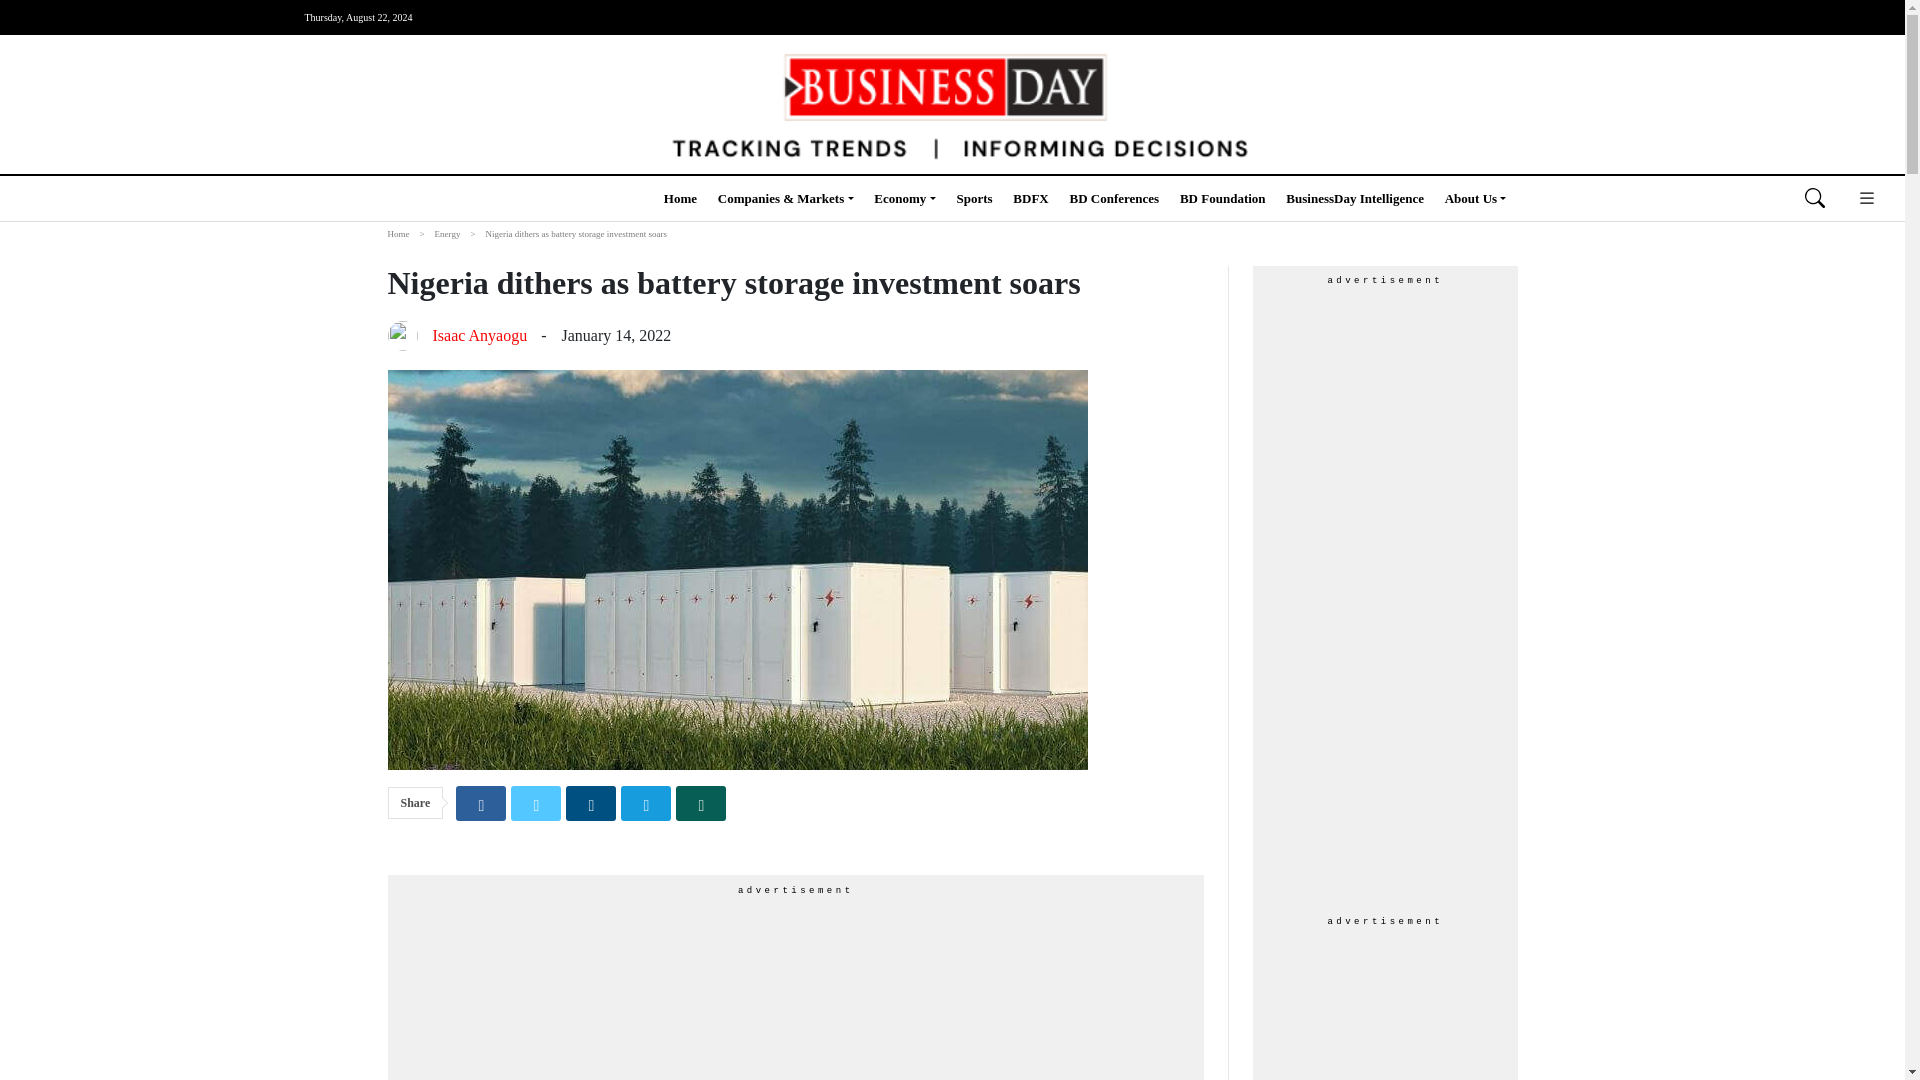 The height and width of the screenshot is (1080, 1920). Describe the element at coordinates (1476, 198) in the screenshot. I see `About Us` at that location.